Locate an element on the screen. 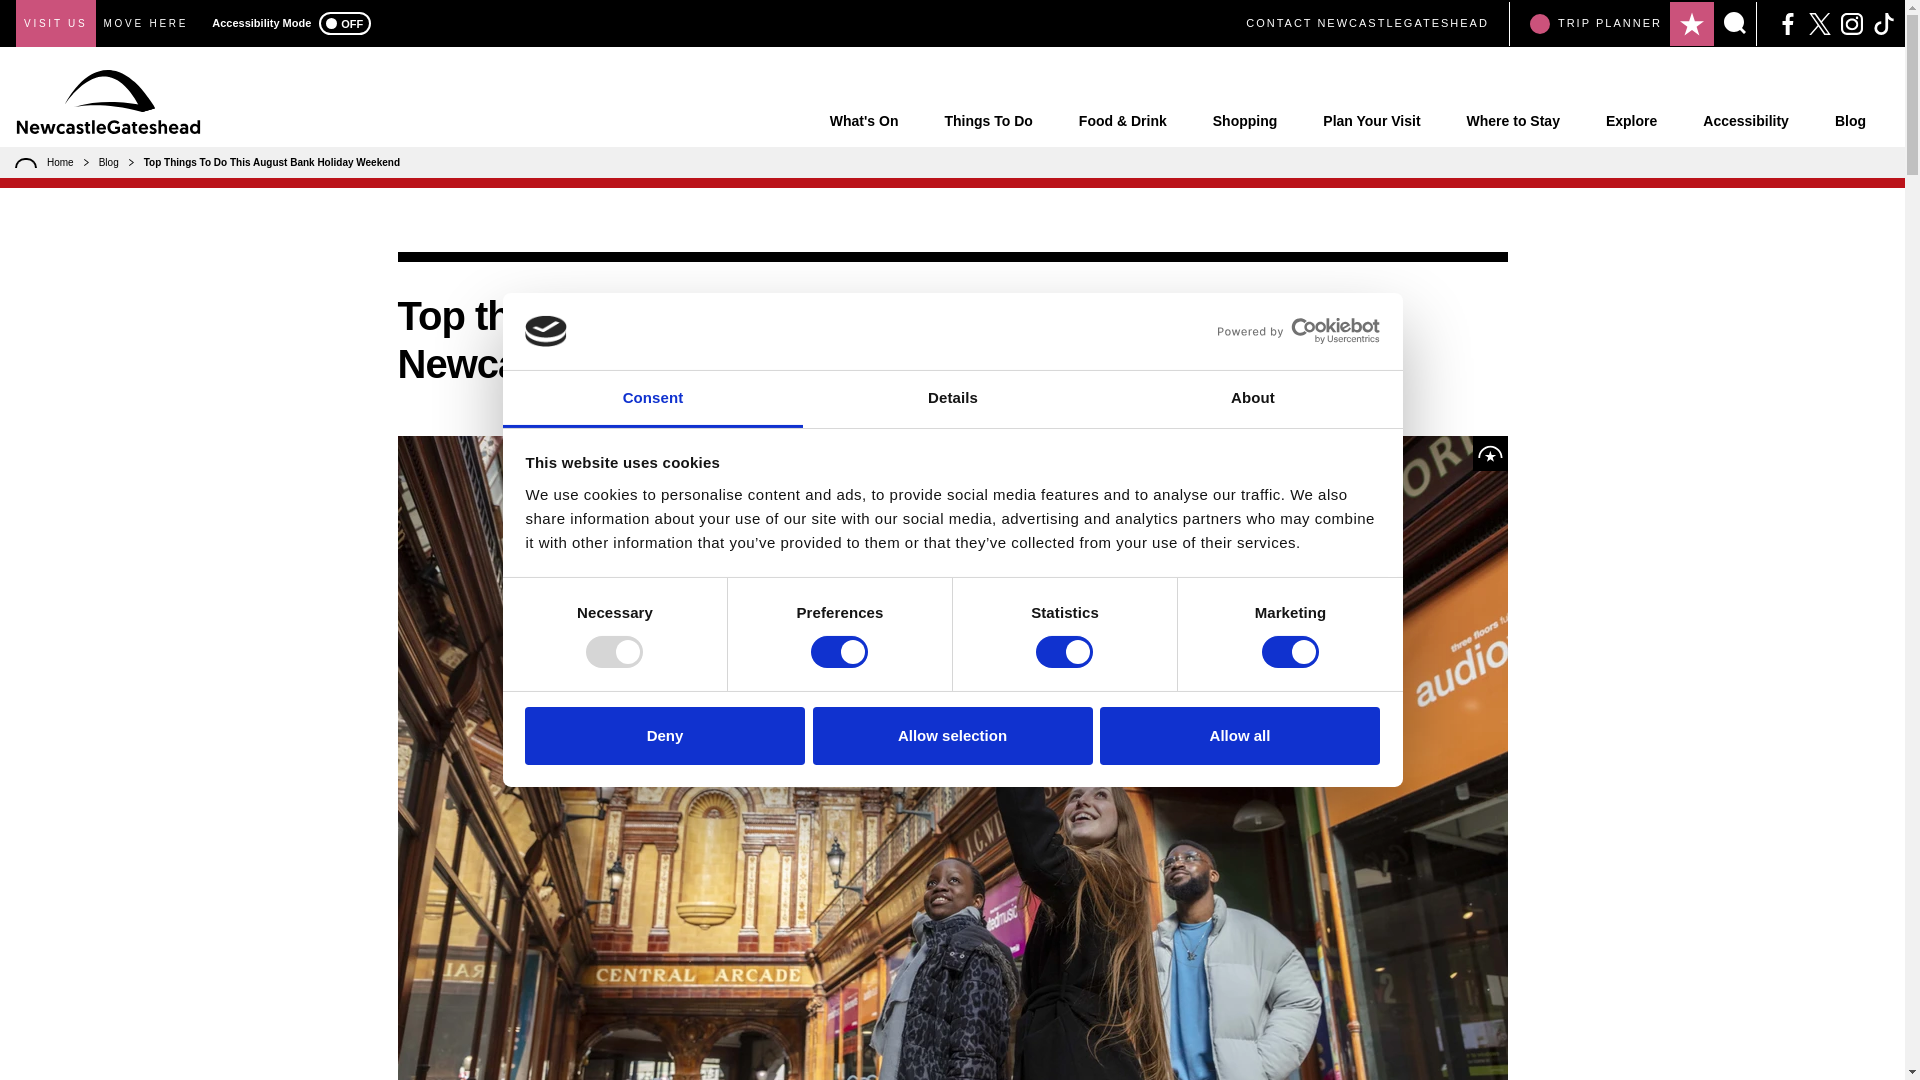 The height and width of the screenshot is (1080, 1920). Details is located at coordinates (952, 399).